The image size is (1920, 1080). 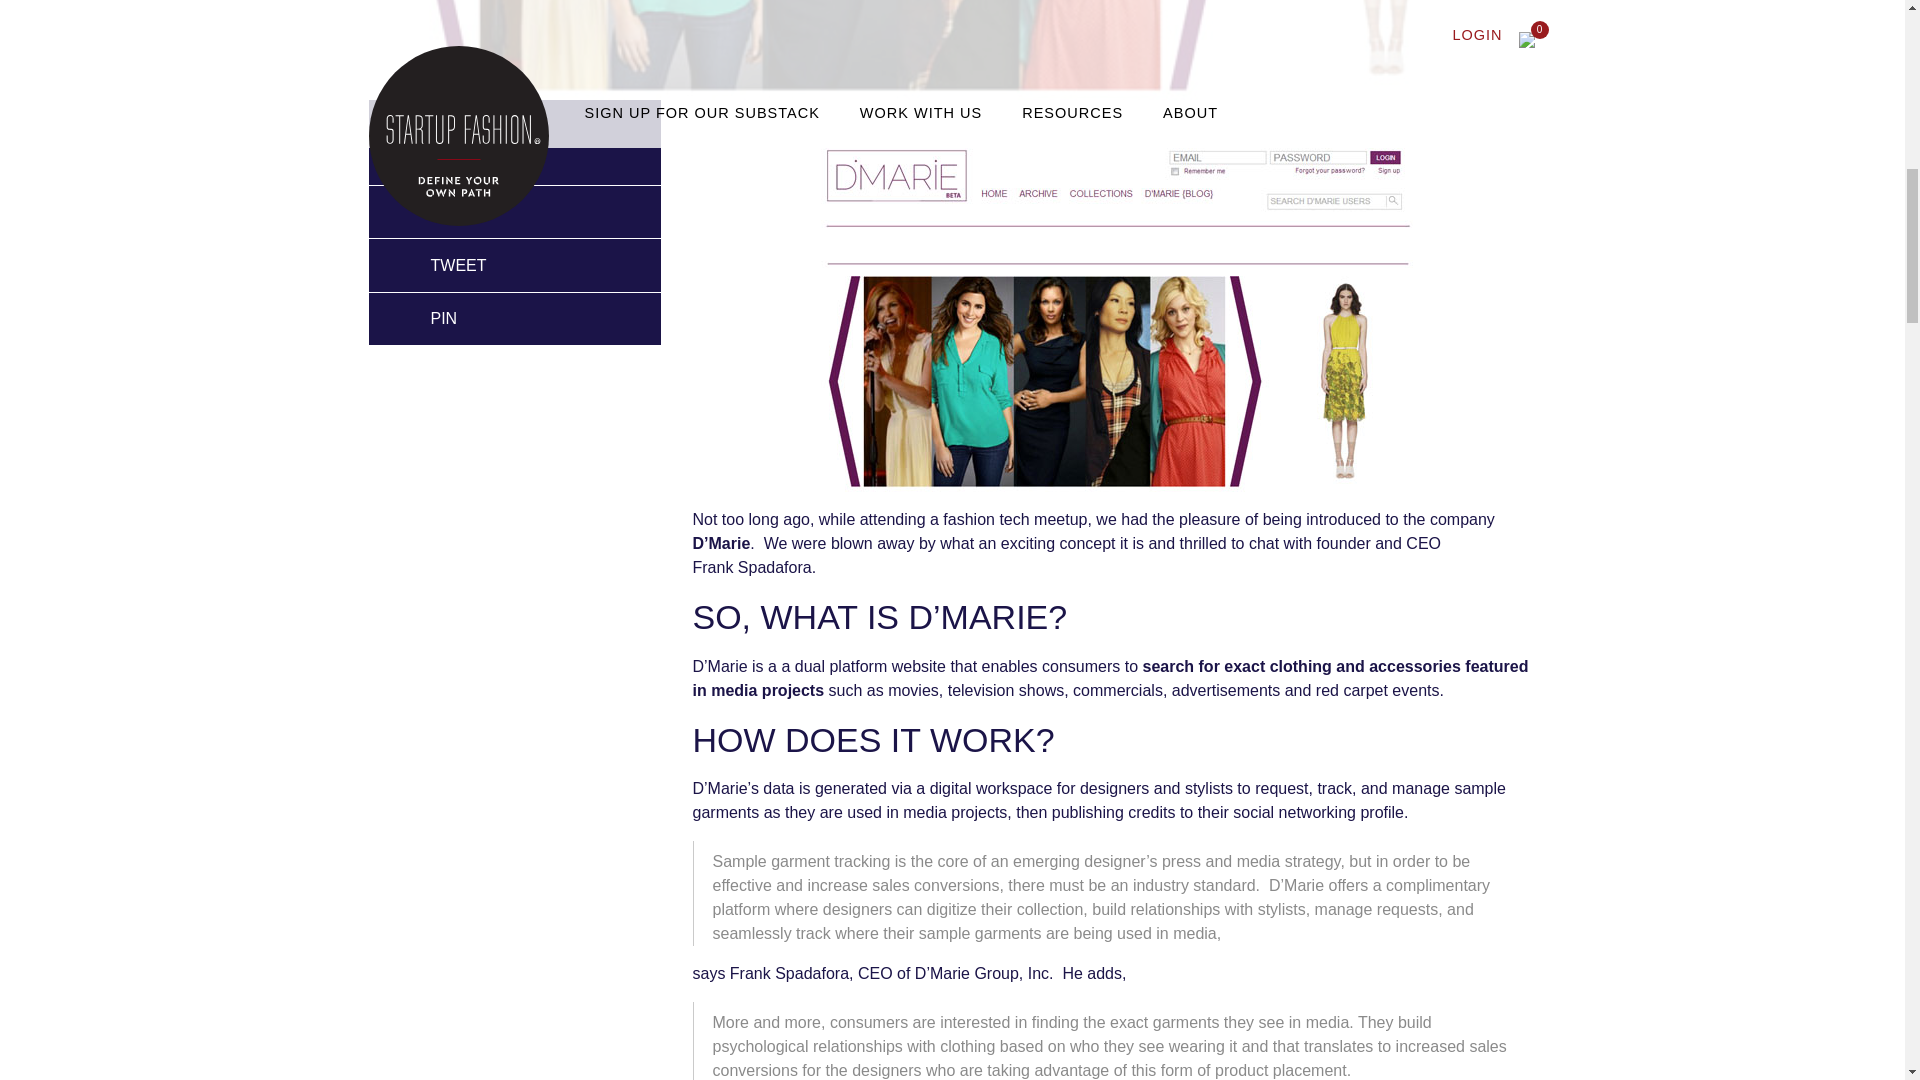 I want to click on Pin it, so click(x=420, y=318).